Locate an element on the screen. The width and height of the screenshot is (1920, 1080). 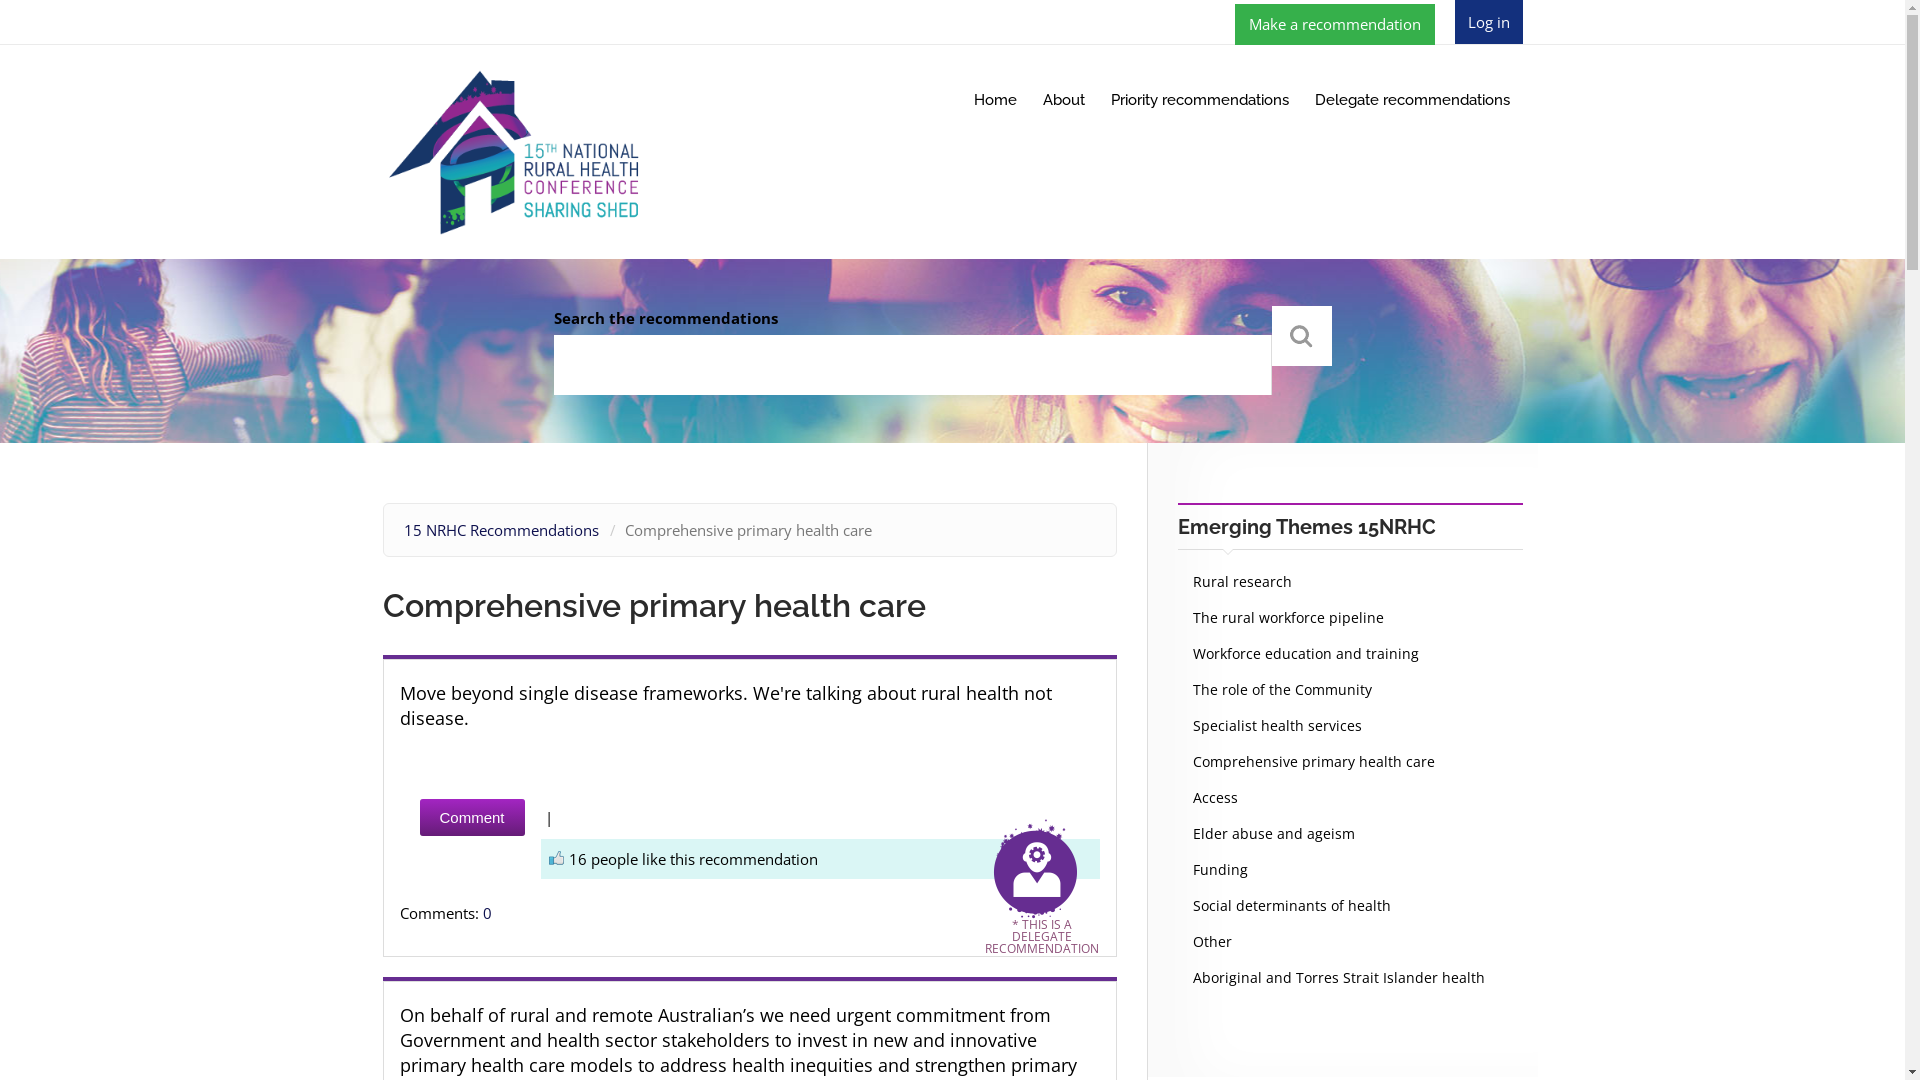
Apply is located at coordinates (1302, 336).